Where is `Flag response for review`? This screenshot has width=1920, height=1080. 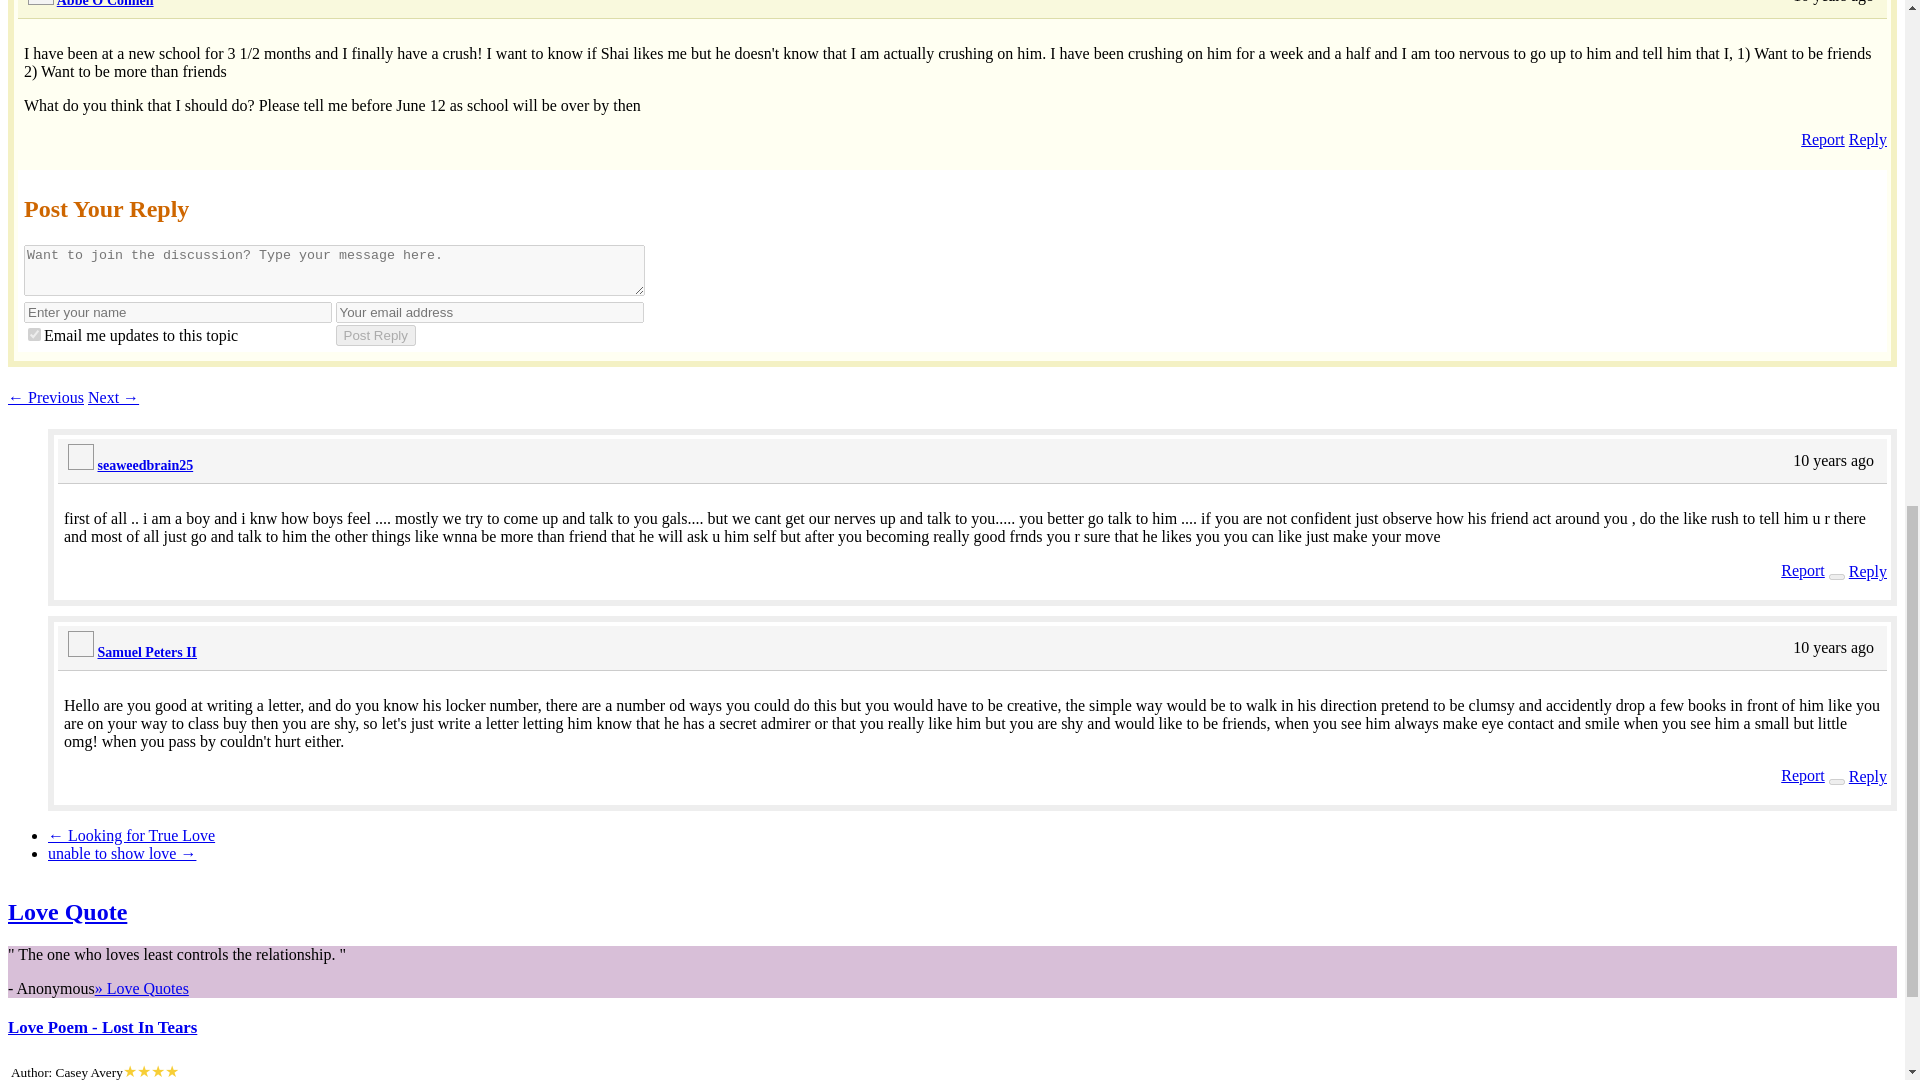
Flag response for review is located at coordinates (1803, 775).